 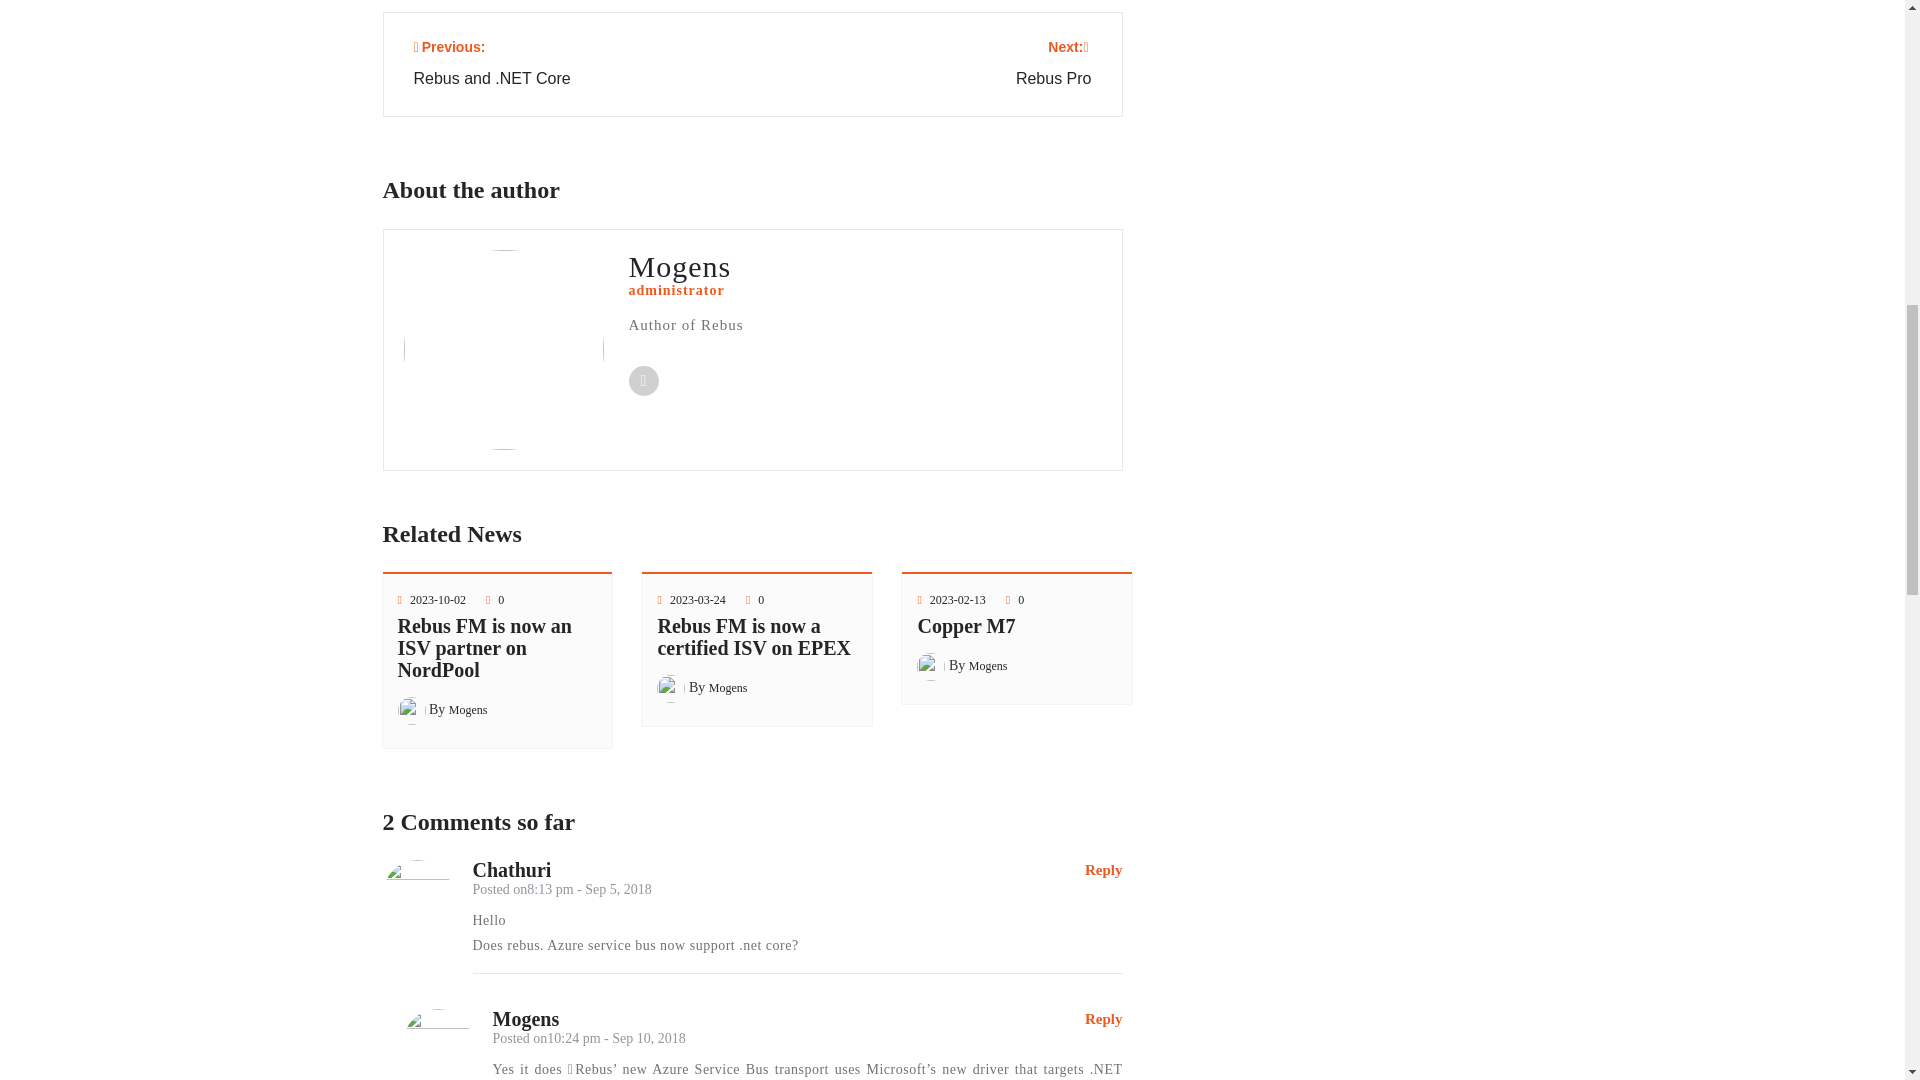 I want to click on Mogens, so click(x=728, y=688).